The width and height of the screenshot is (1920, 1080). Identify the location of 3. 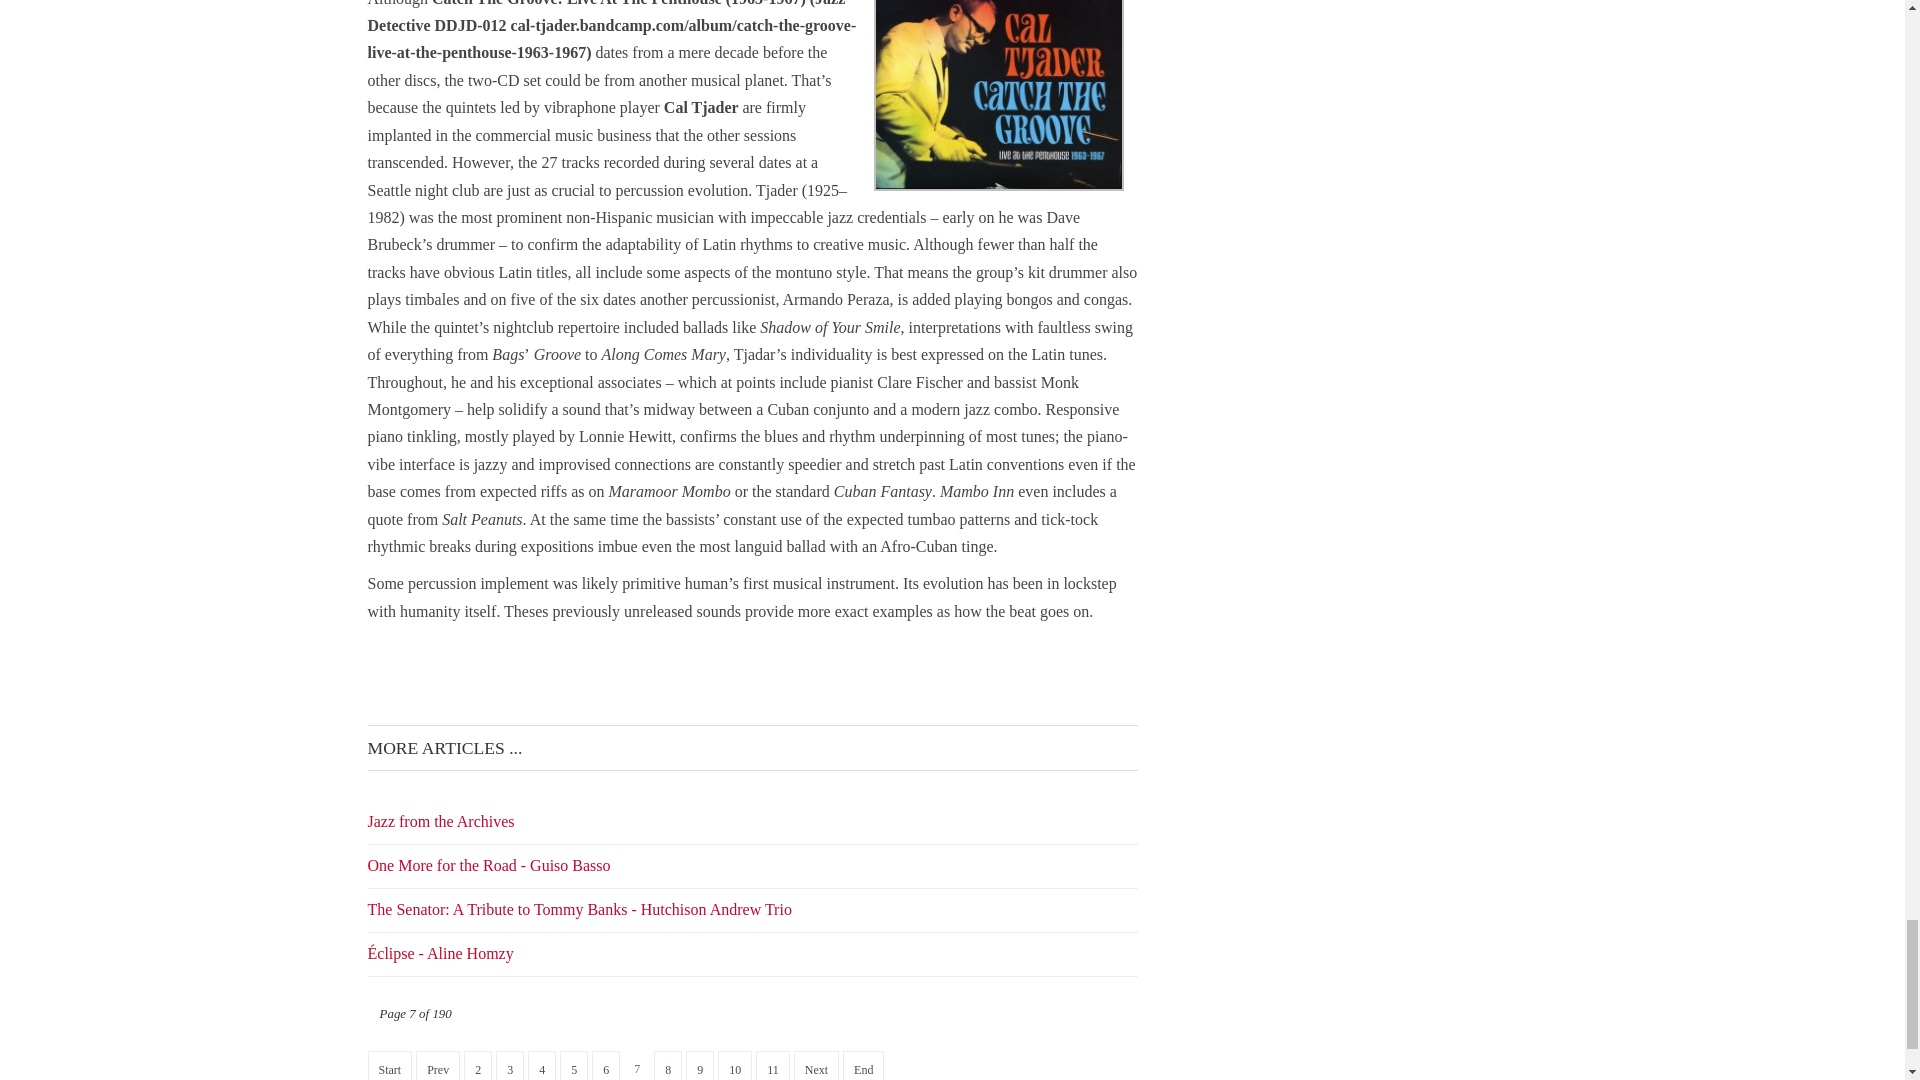
(510, 1065).